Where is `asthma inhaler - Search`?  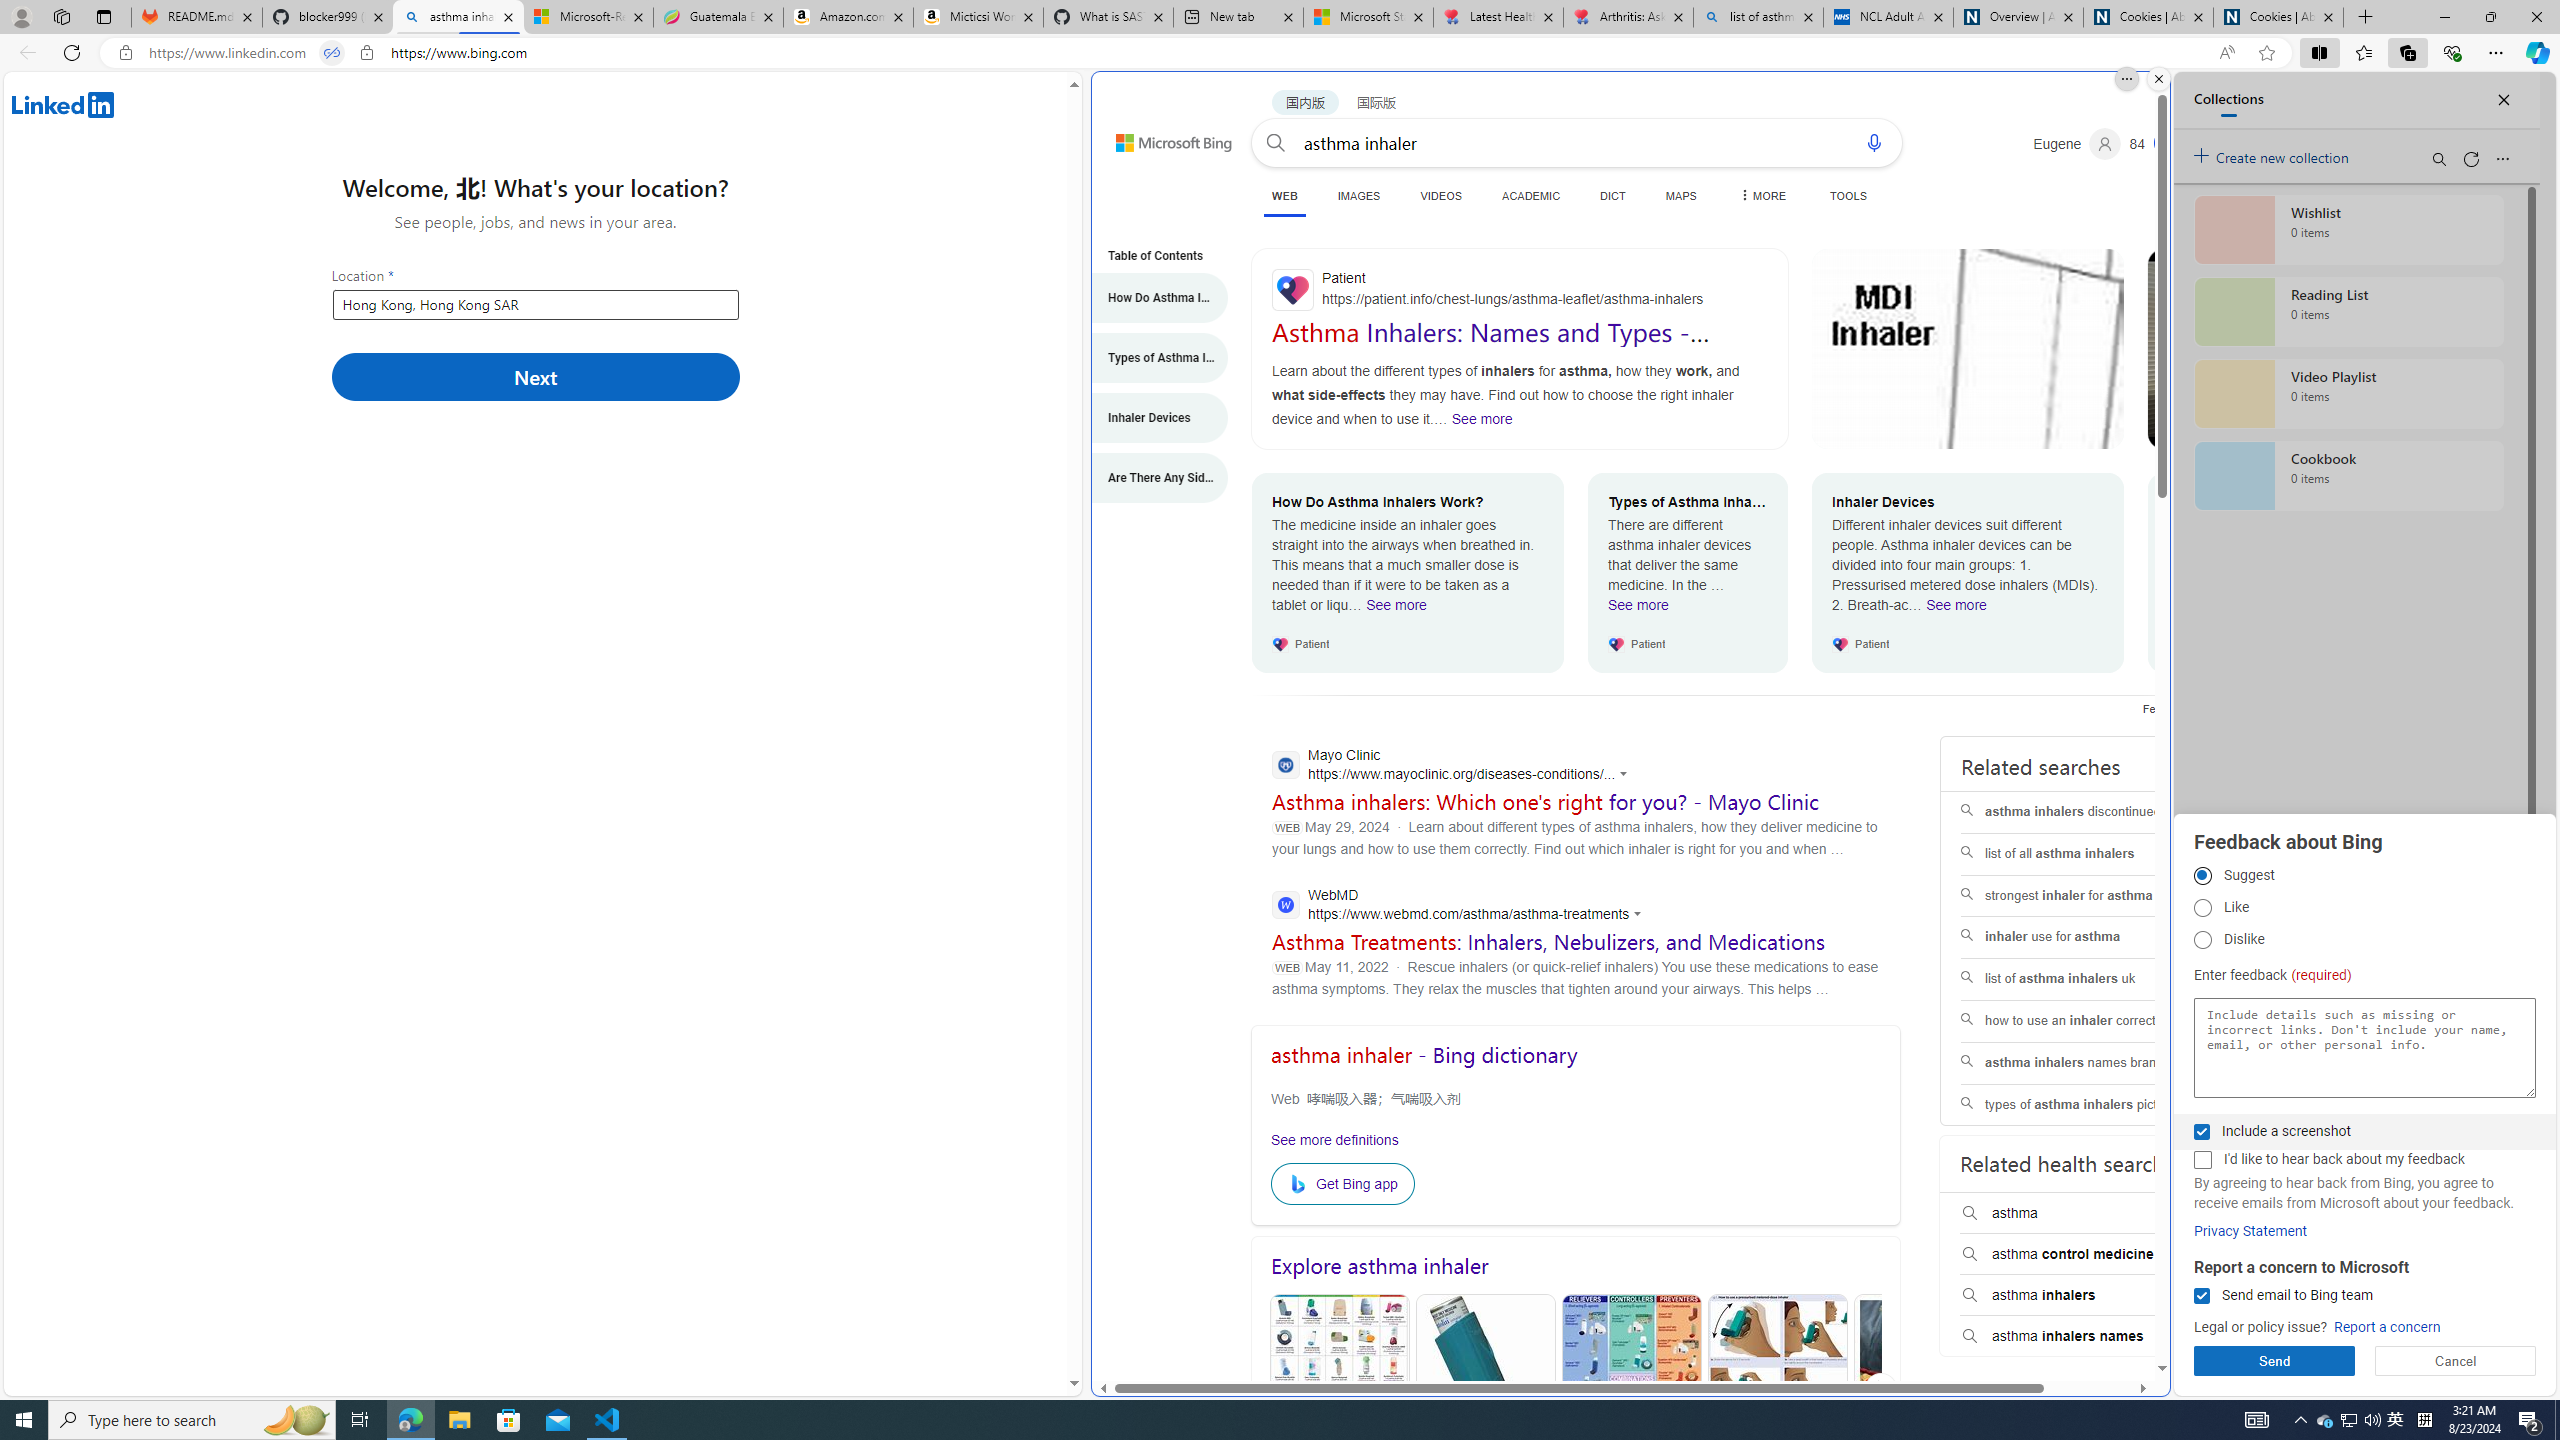 asthma inhaler - Search is located at coordinates (458, 17).